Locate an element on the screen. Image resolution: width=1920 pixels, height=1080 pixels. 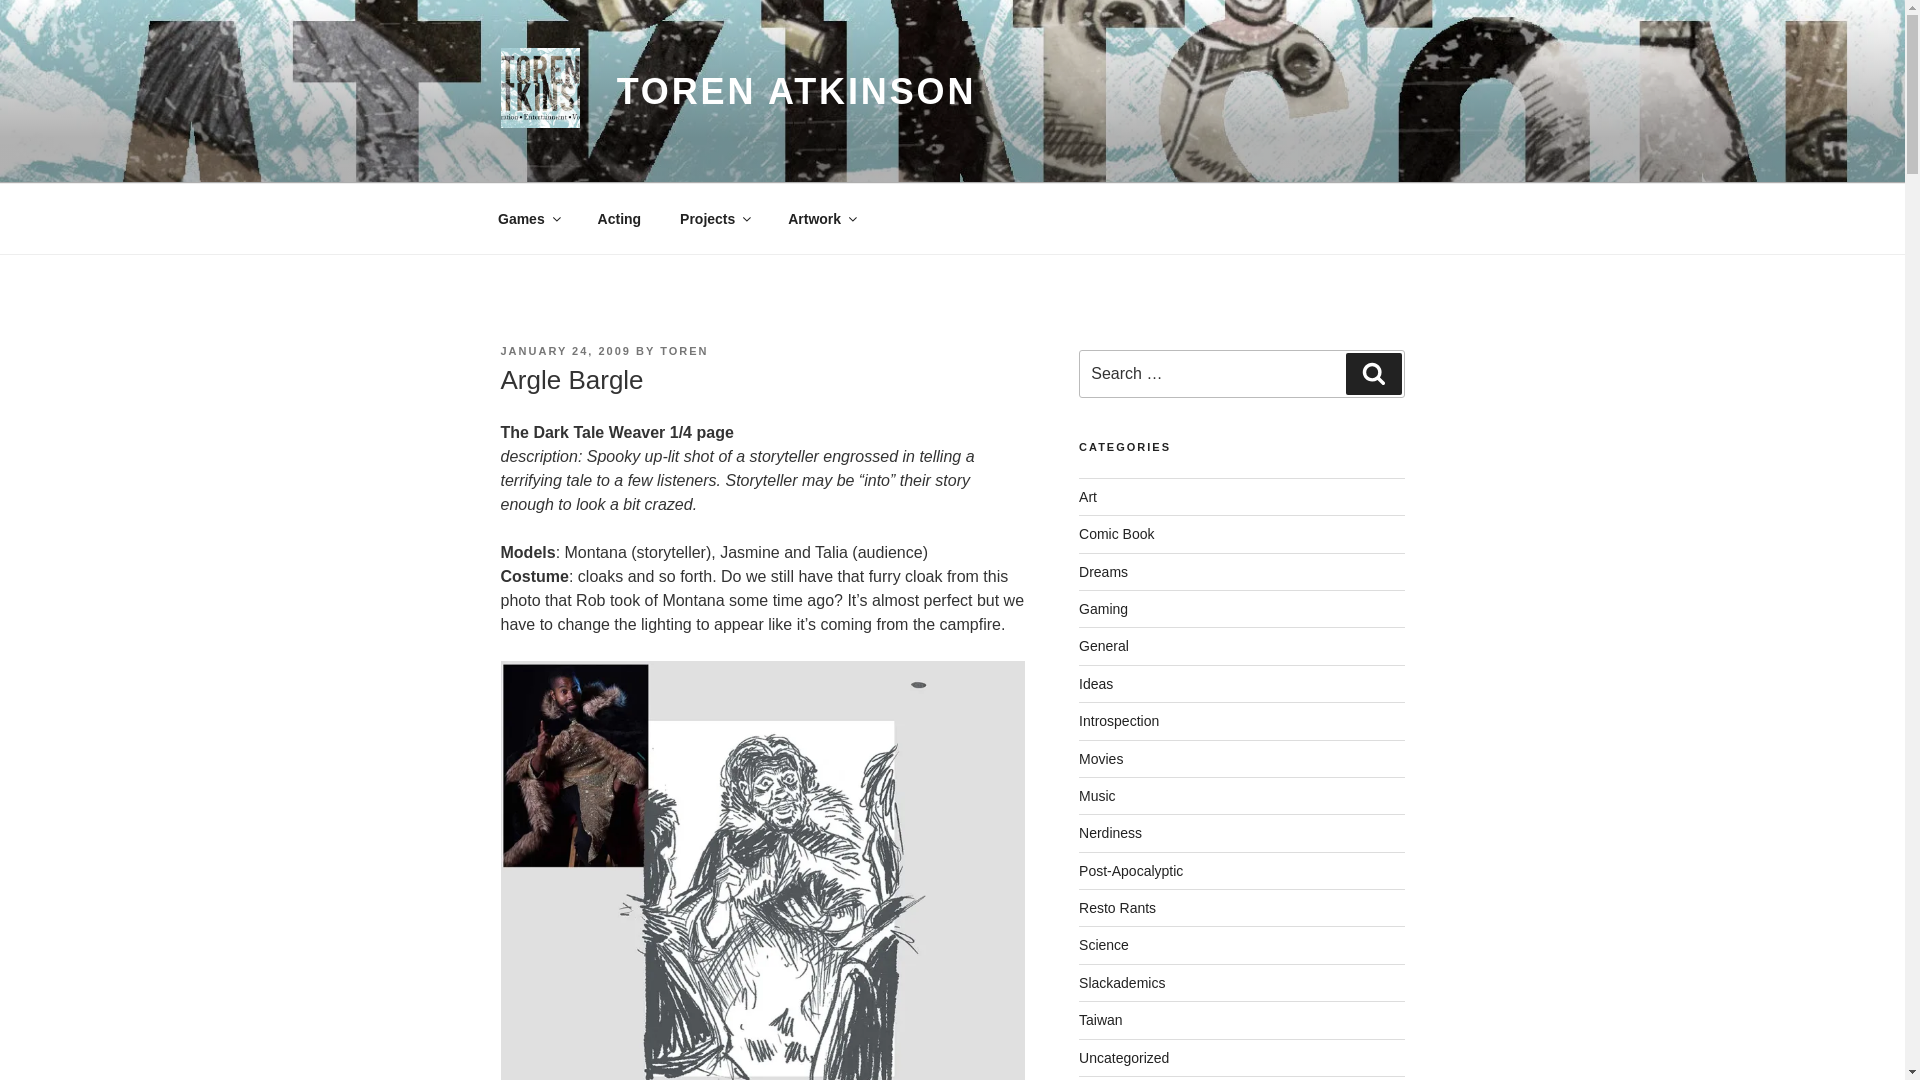
Dreams is located at coordinates (1104, 571).